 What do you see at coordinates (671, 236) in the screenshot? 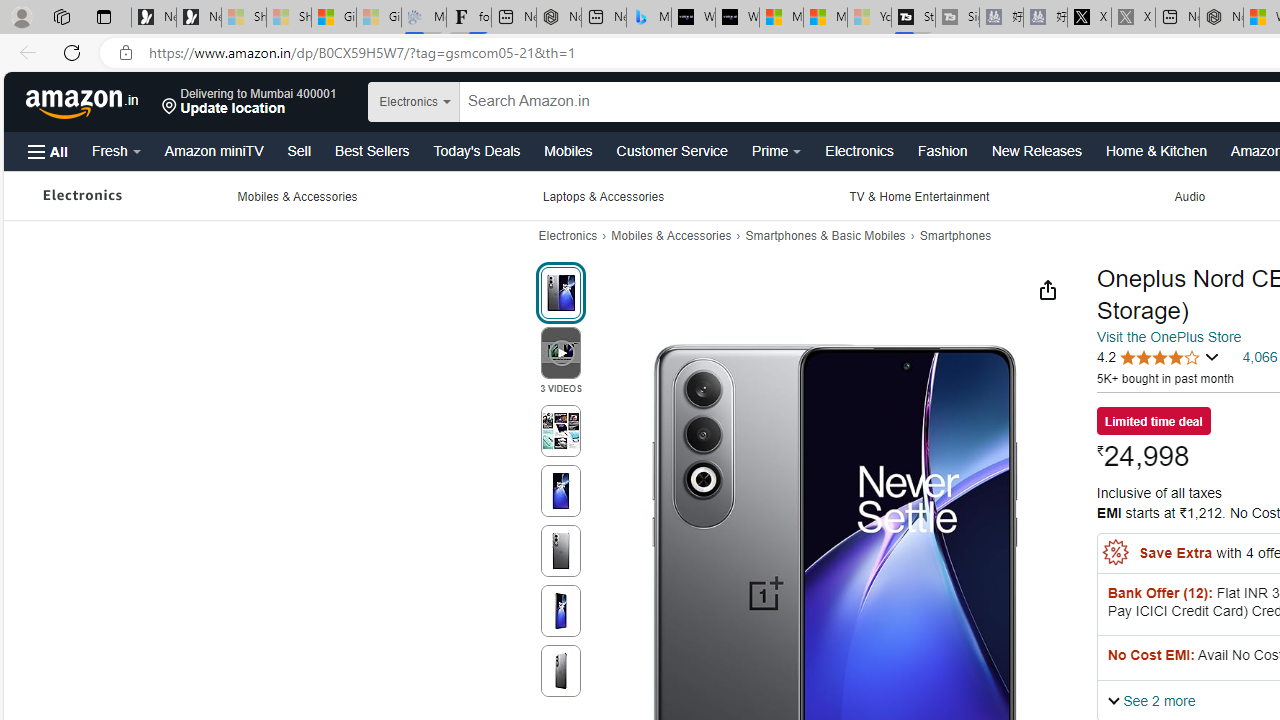
I see `Mobiles & Accessories` at bounding box center [671, 236].